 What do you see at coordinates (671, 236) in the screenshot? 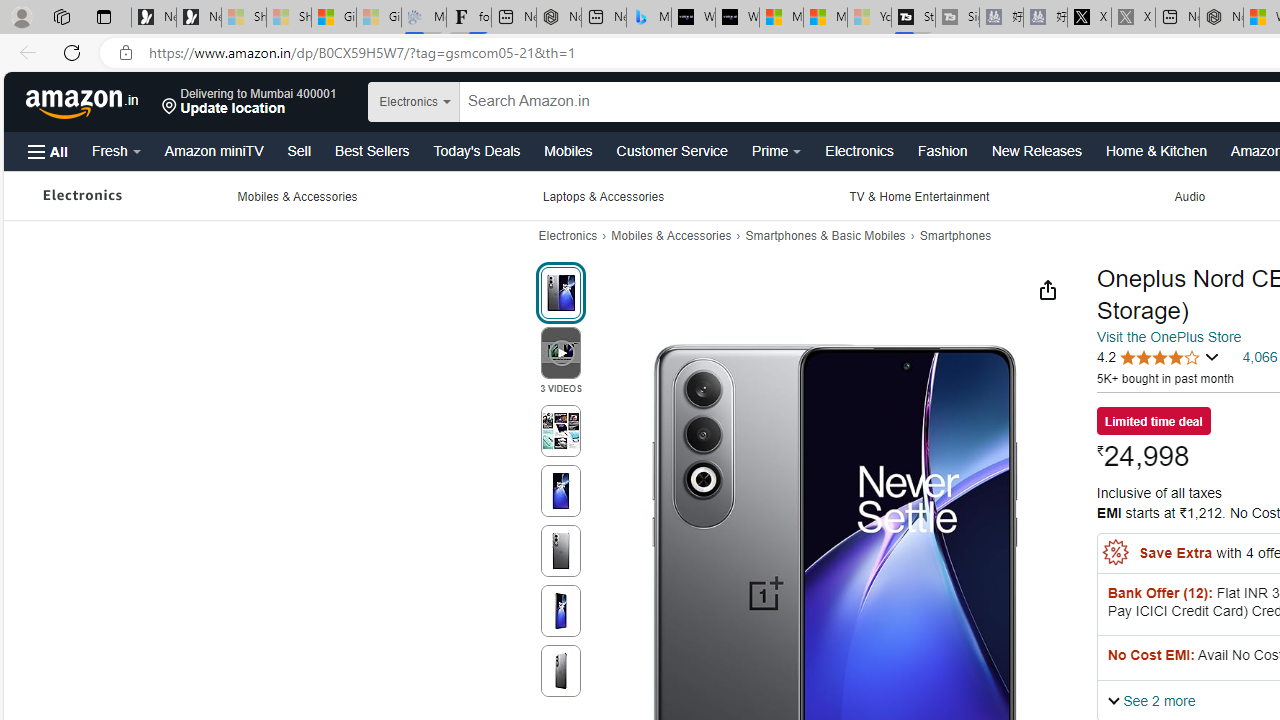
I see `Mobiles & Accessories` at bounding box center [671, 236].